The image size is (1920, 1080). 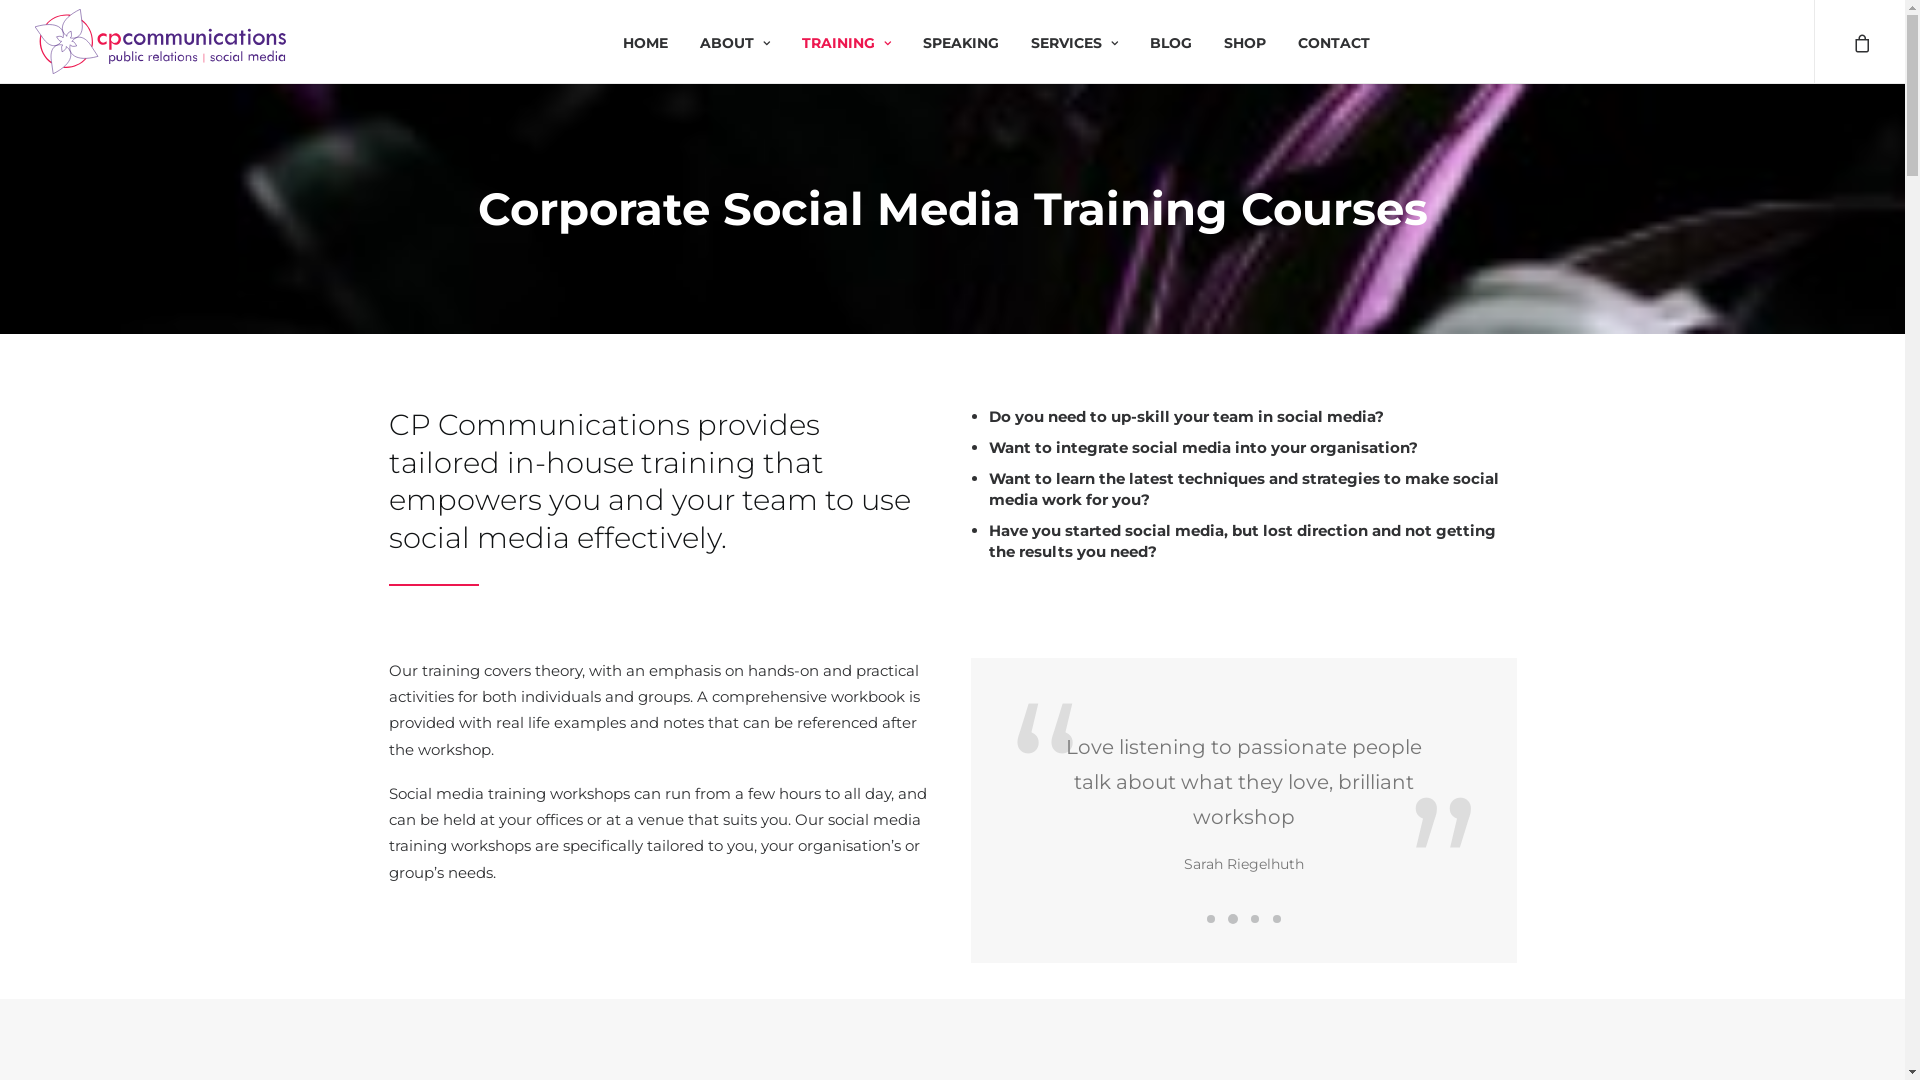 I want to click on cart, so click(x=1860, y=42).